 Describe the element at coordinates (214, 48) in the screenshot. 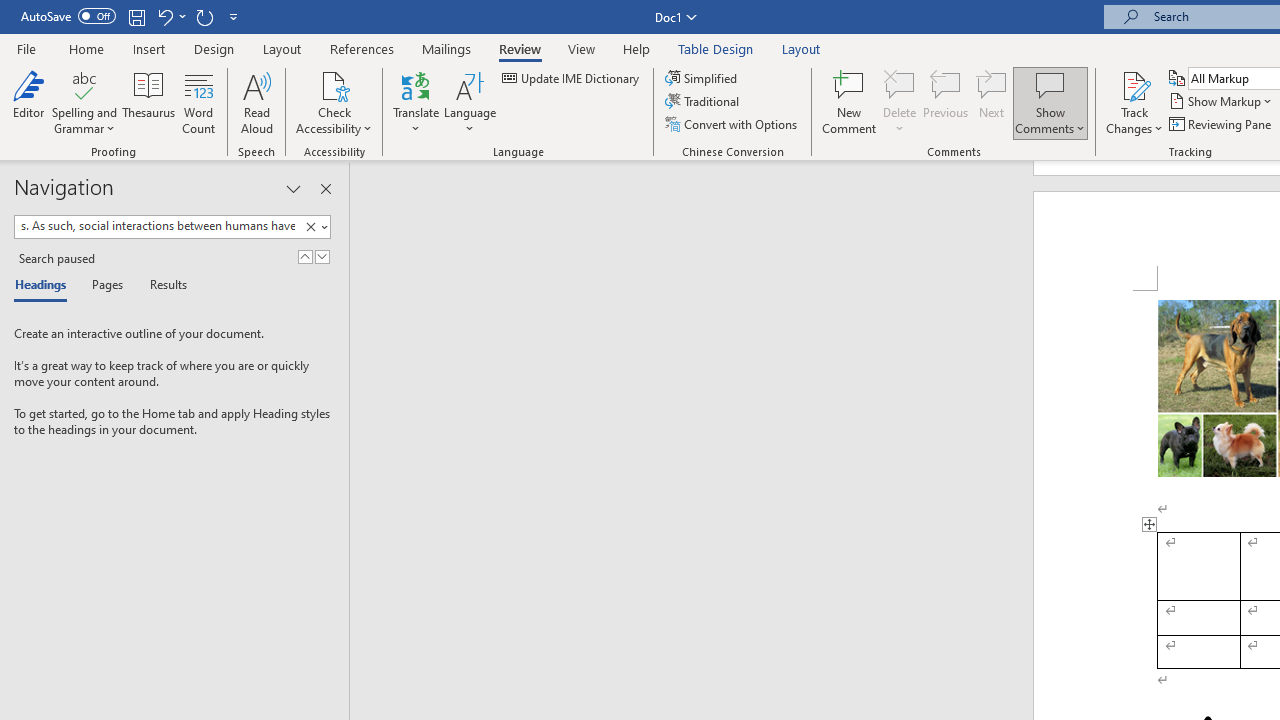

I see `Design` at that location.